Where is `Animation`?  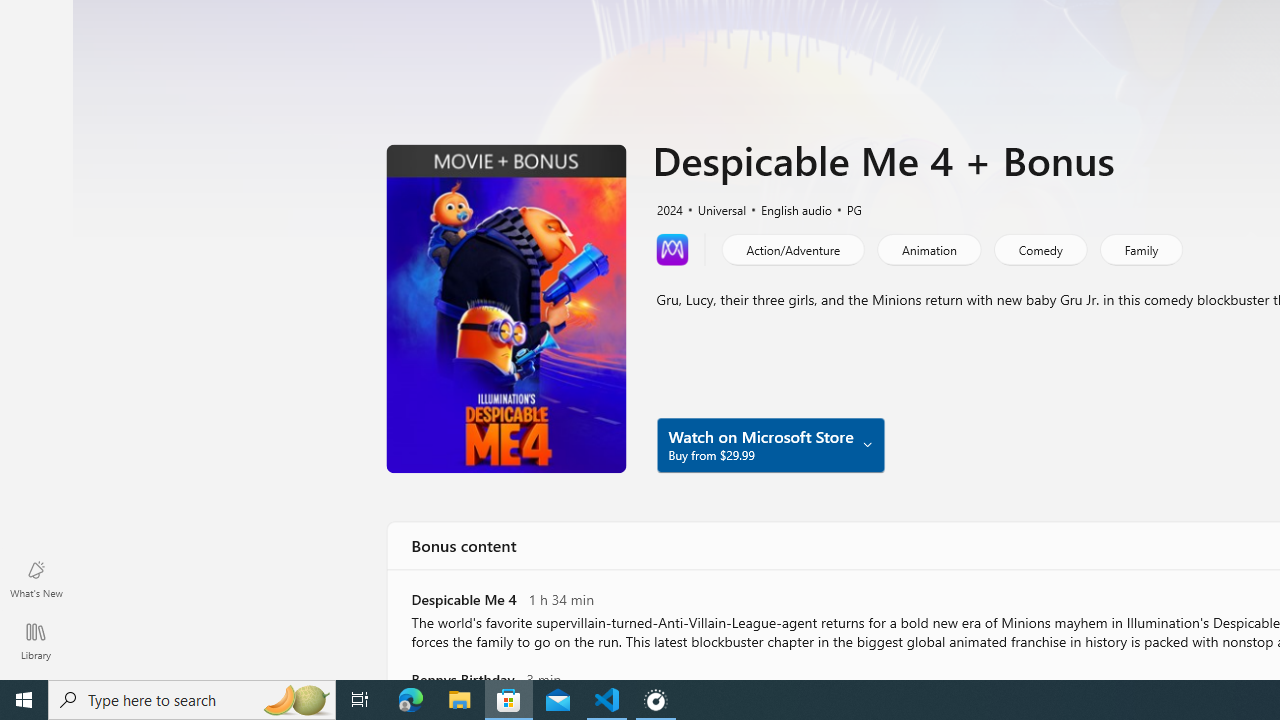 Animation is located at coordinates (928, 248).